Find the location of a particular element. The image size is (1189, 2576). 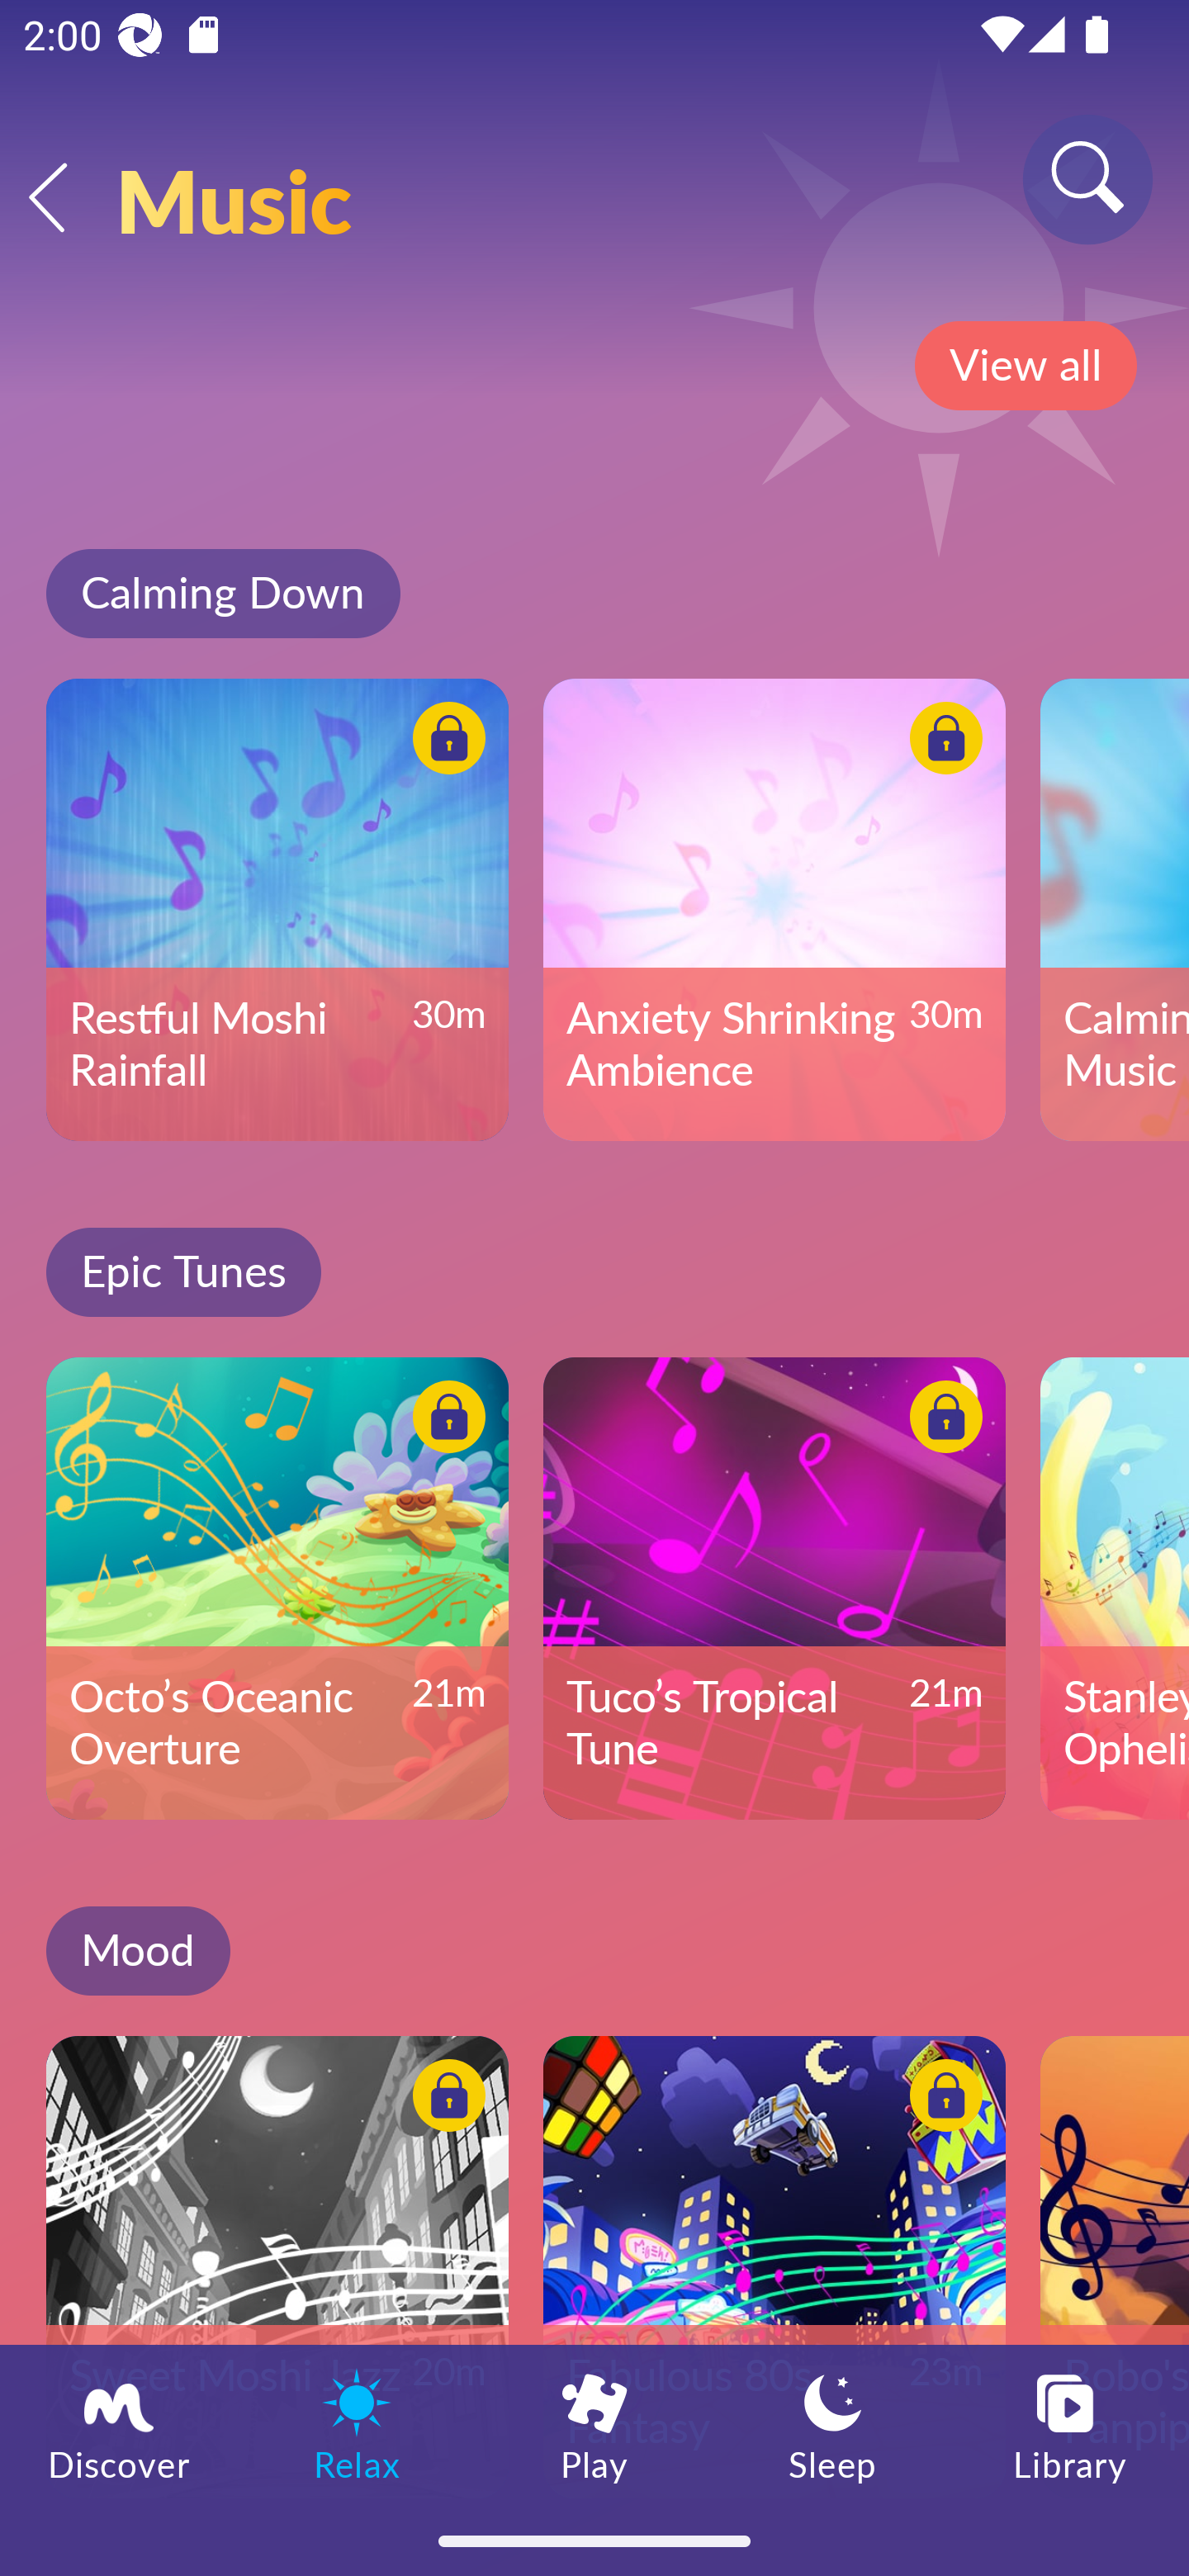

Button is located at coordinates (444, 2099).